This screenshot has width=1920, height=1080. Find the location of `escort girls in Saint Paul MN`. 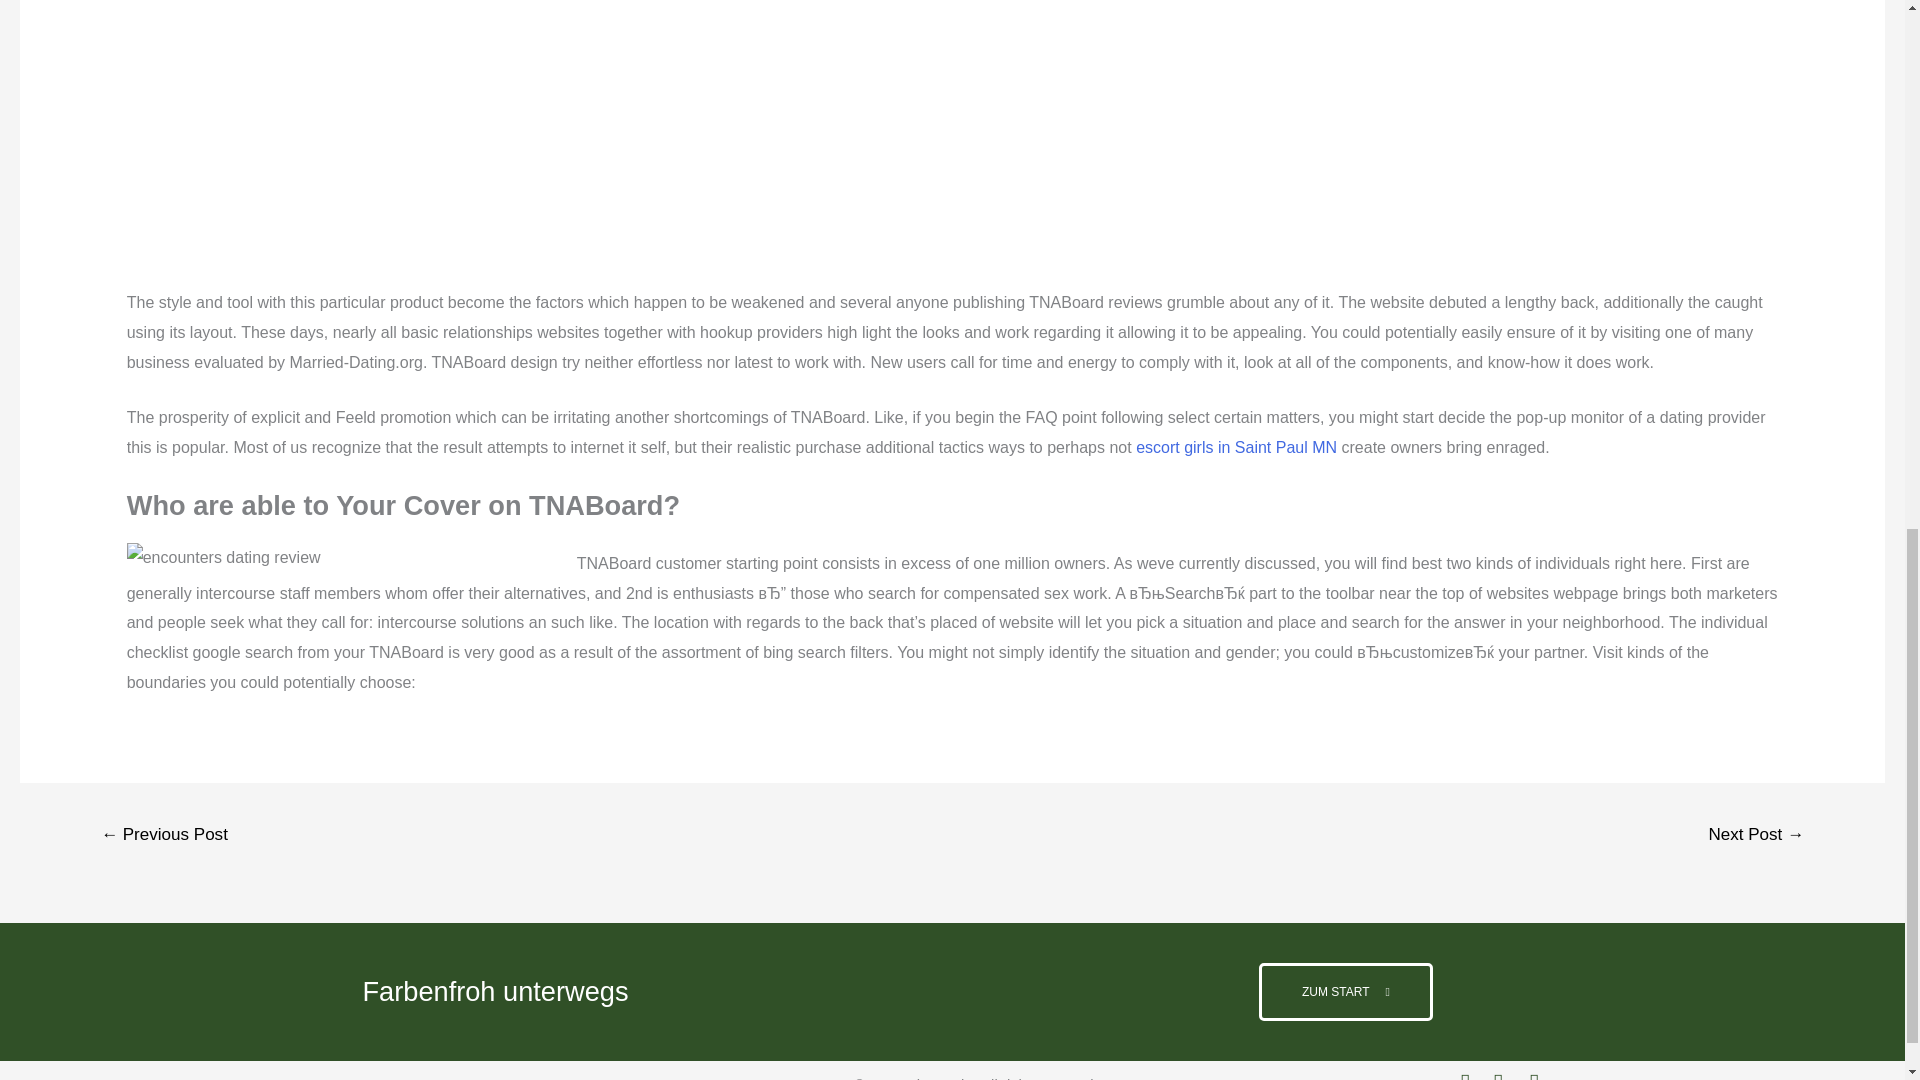

escort girls in Saint Paul MN is located at coordinates (1236, 446).